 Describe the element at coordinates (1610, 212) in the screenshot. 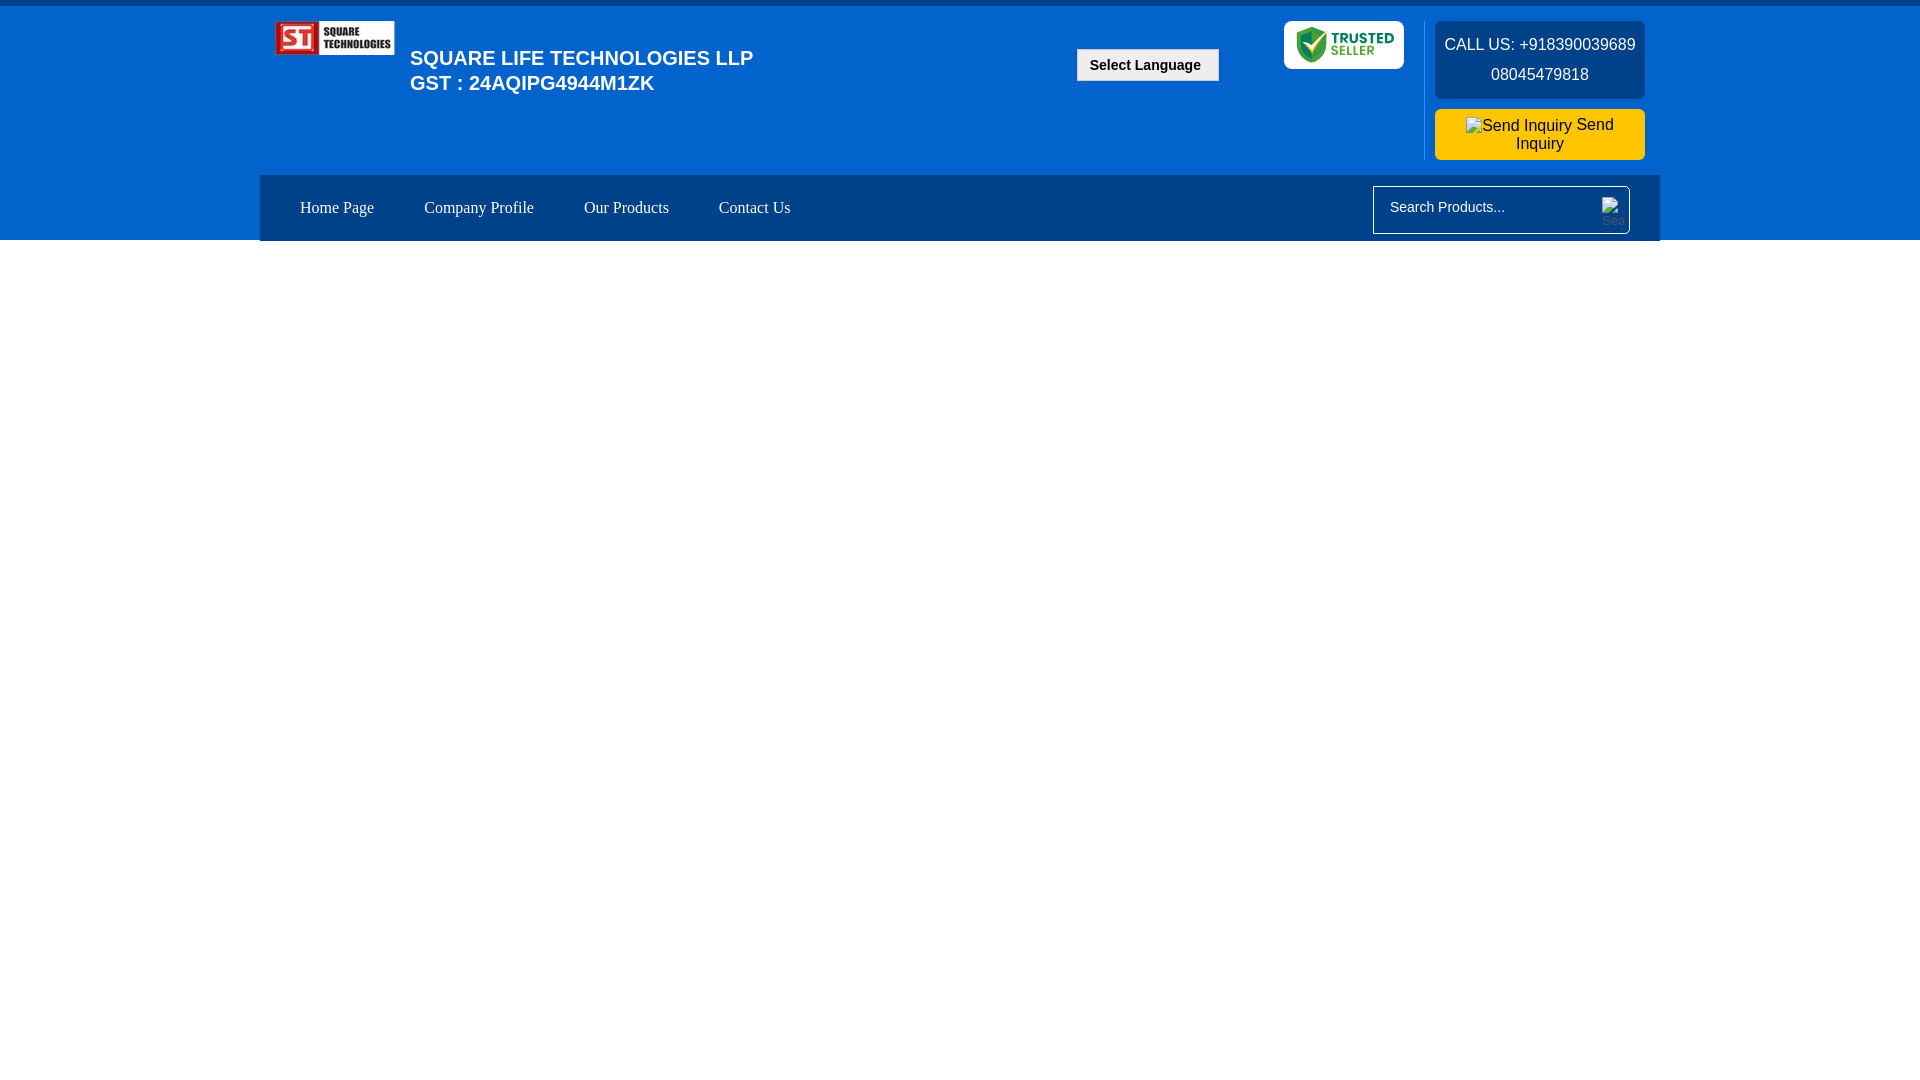

I see `Search` at that location.